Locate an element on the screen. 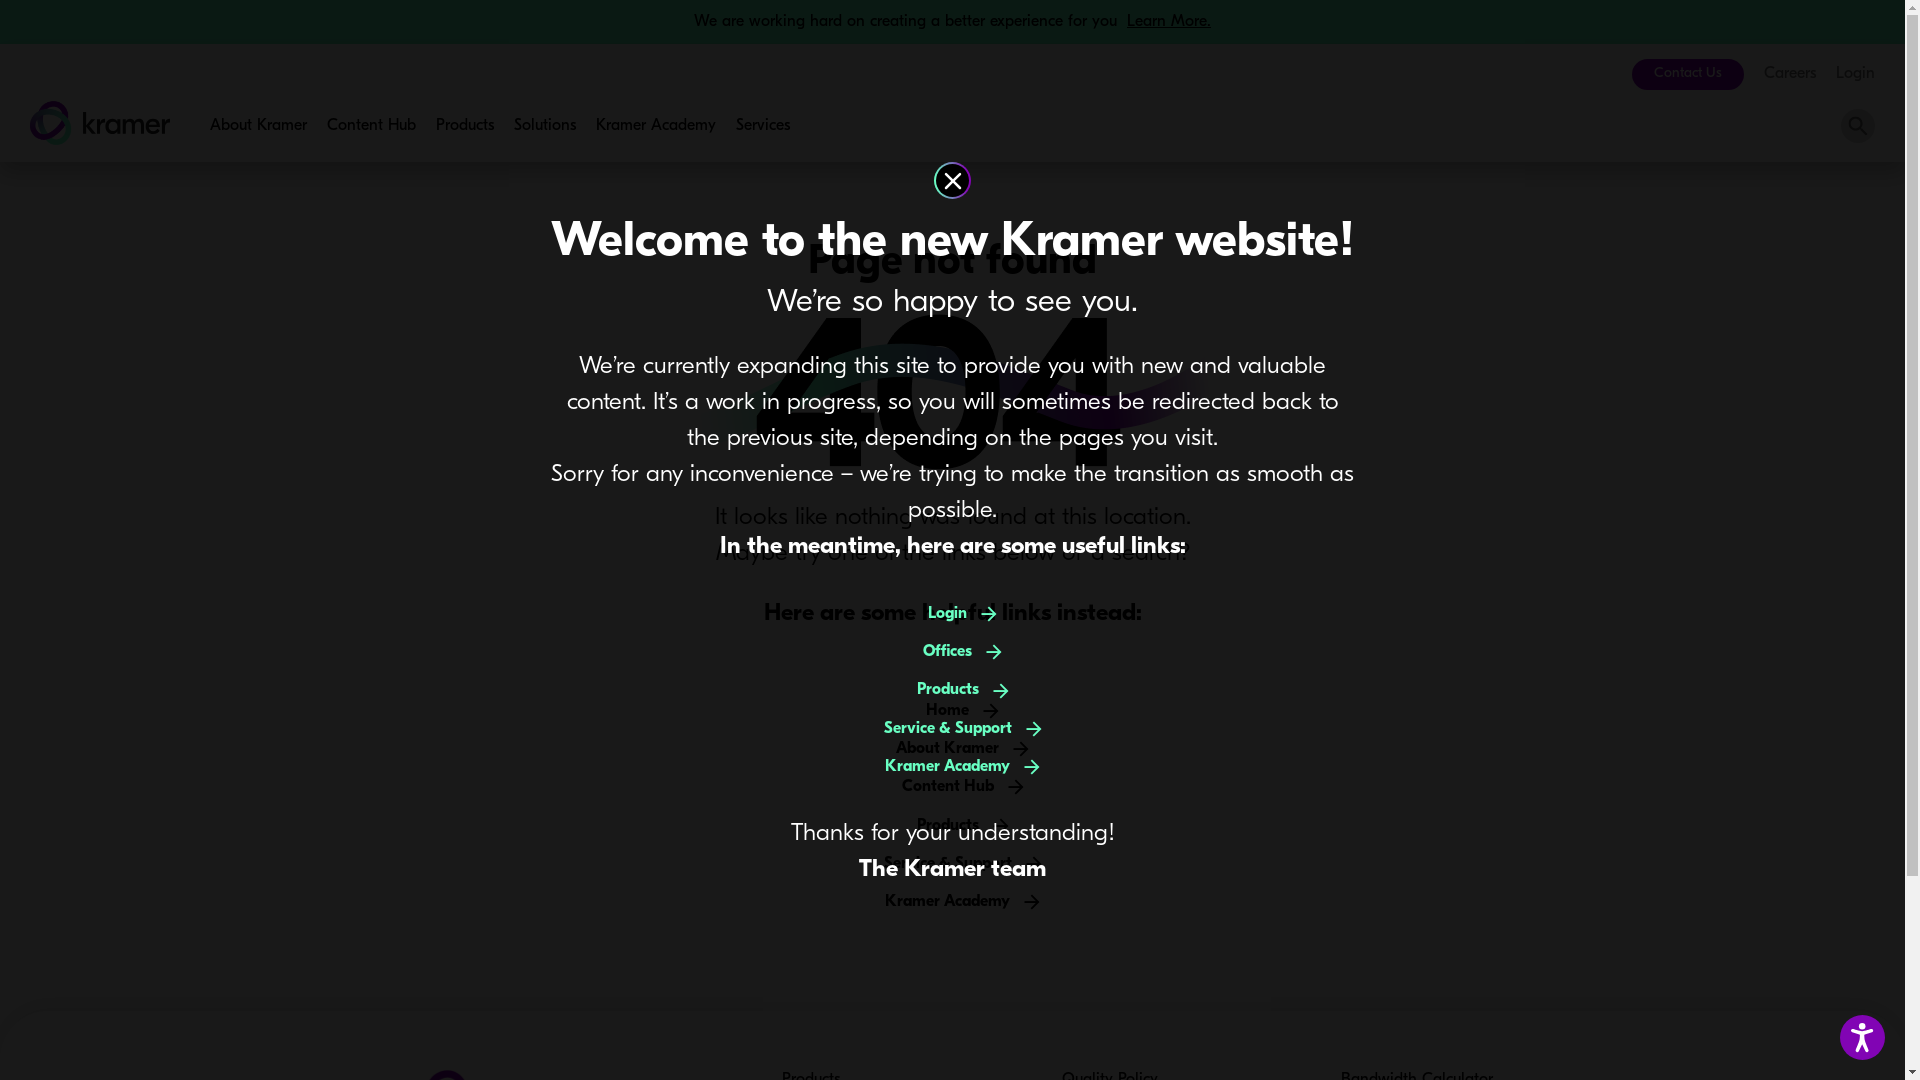 The width and height of the screenshot is (1920, 1080). Products
New Window is located at coordinates (952, 690).